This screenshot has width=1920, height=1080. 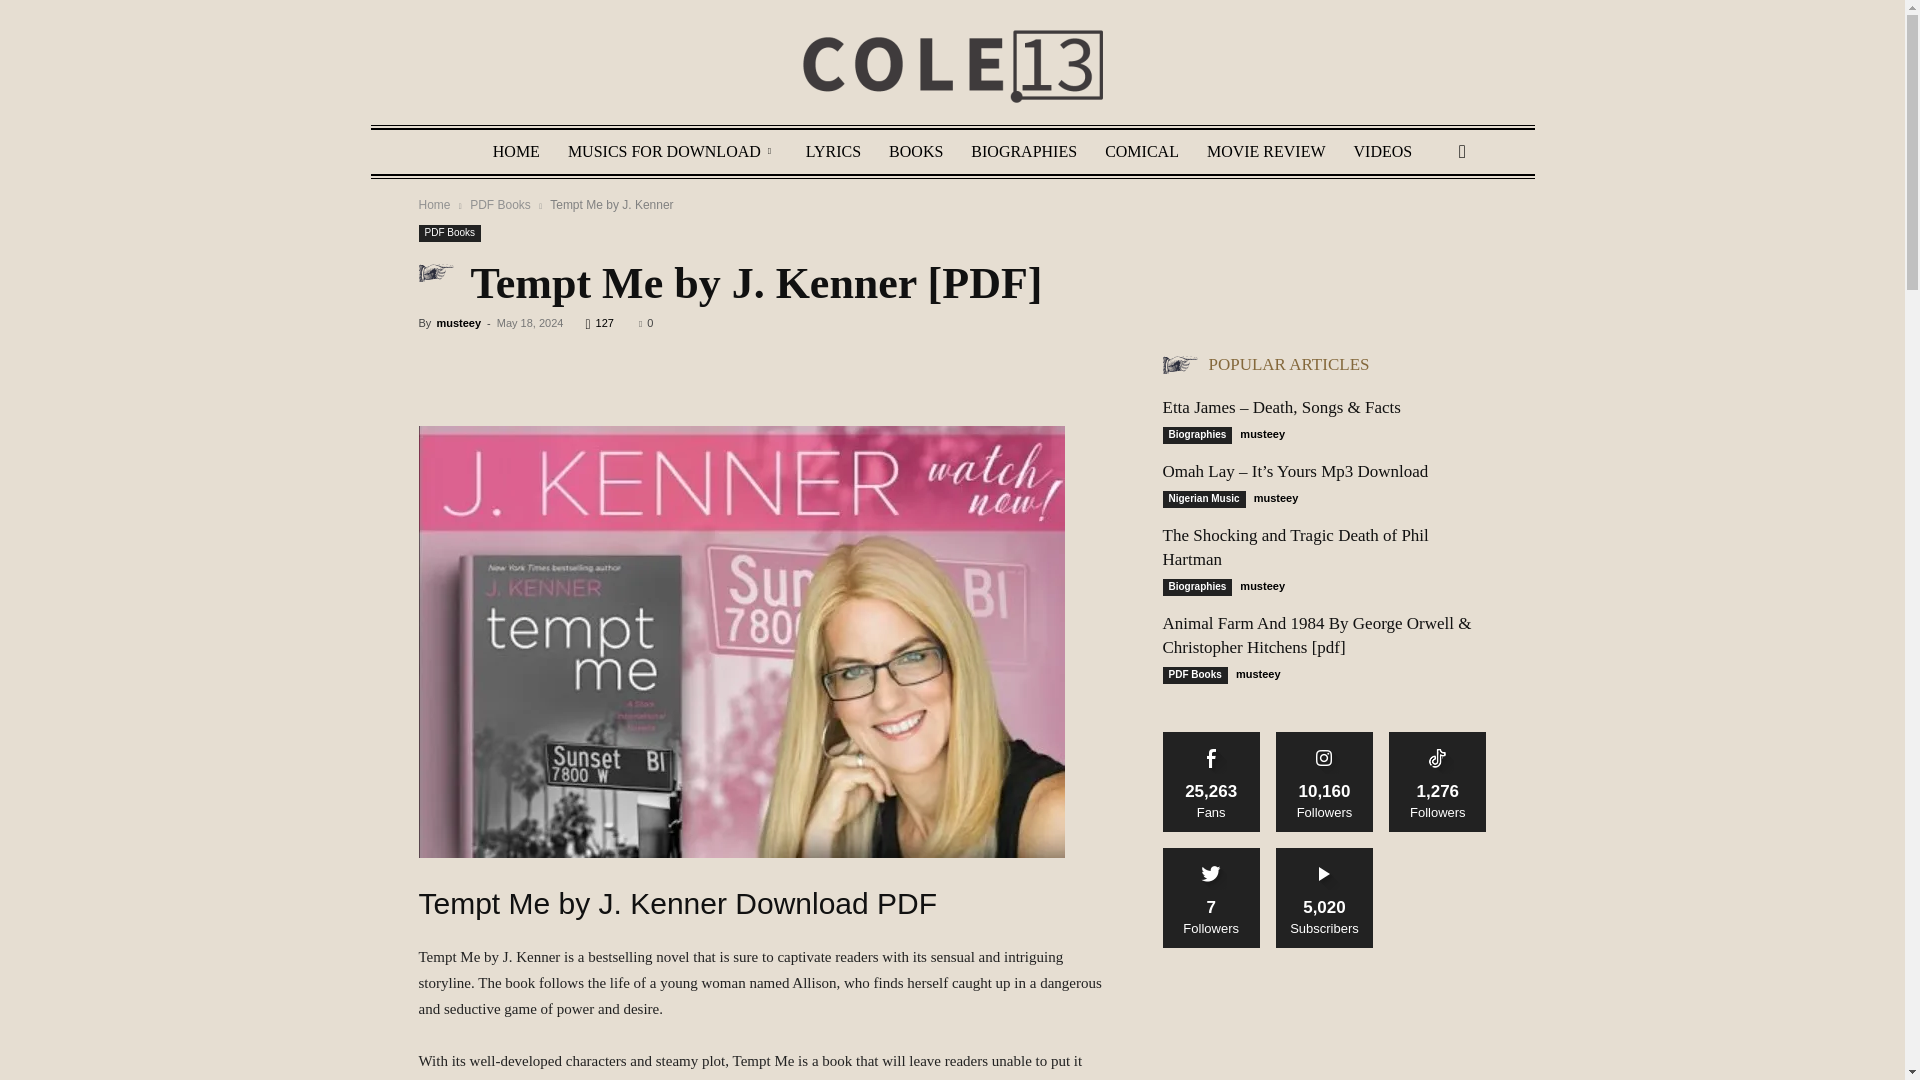 What do you see at coordinates (500, 204) in the screenshot?
I see `PDF Books` at bounding box center [500, 204].